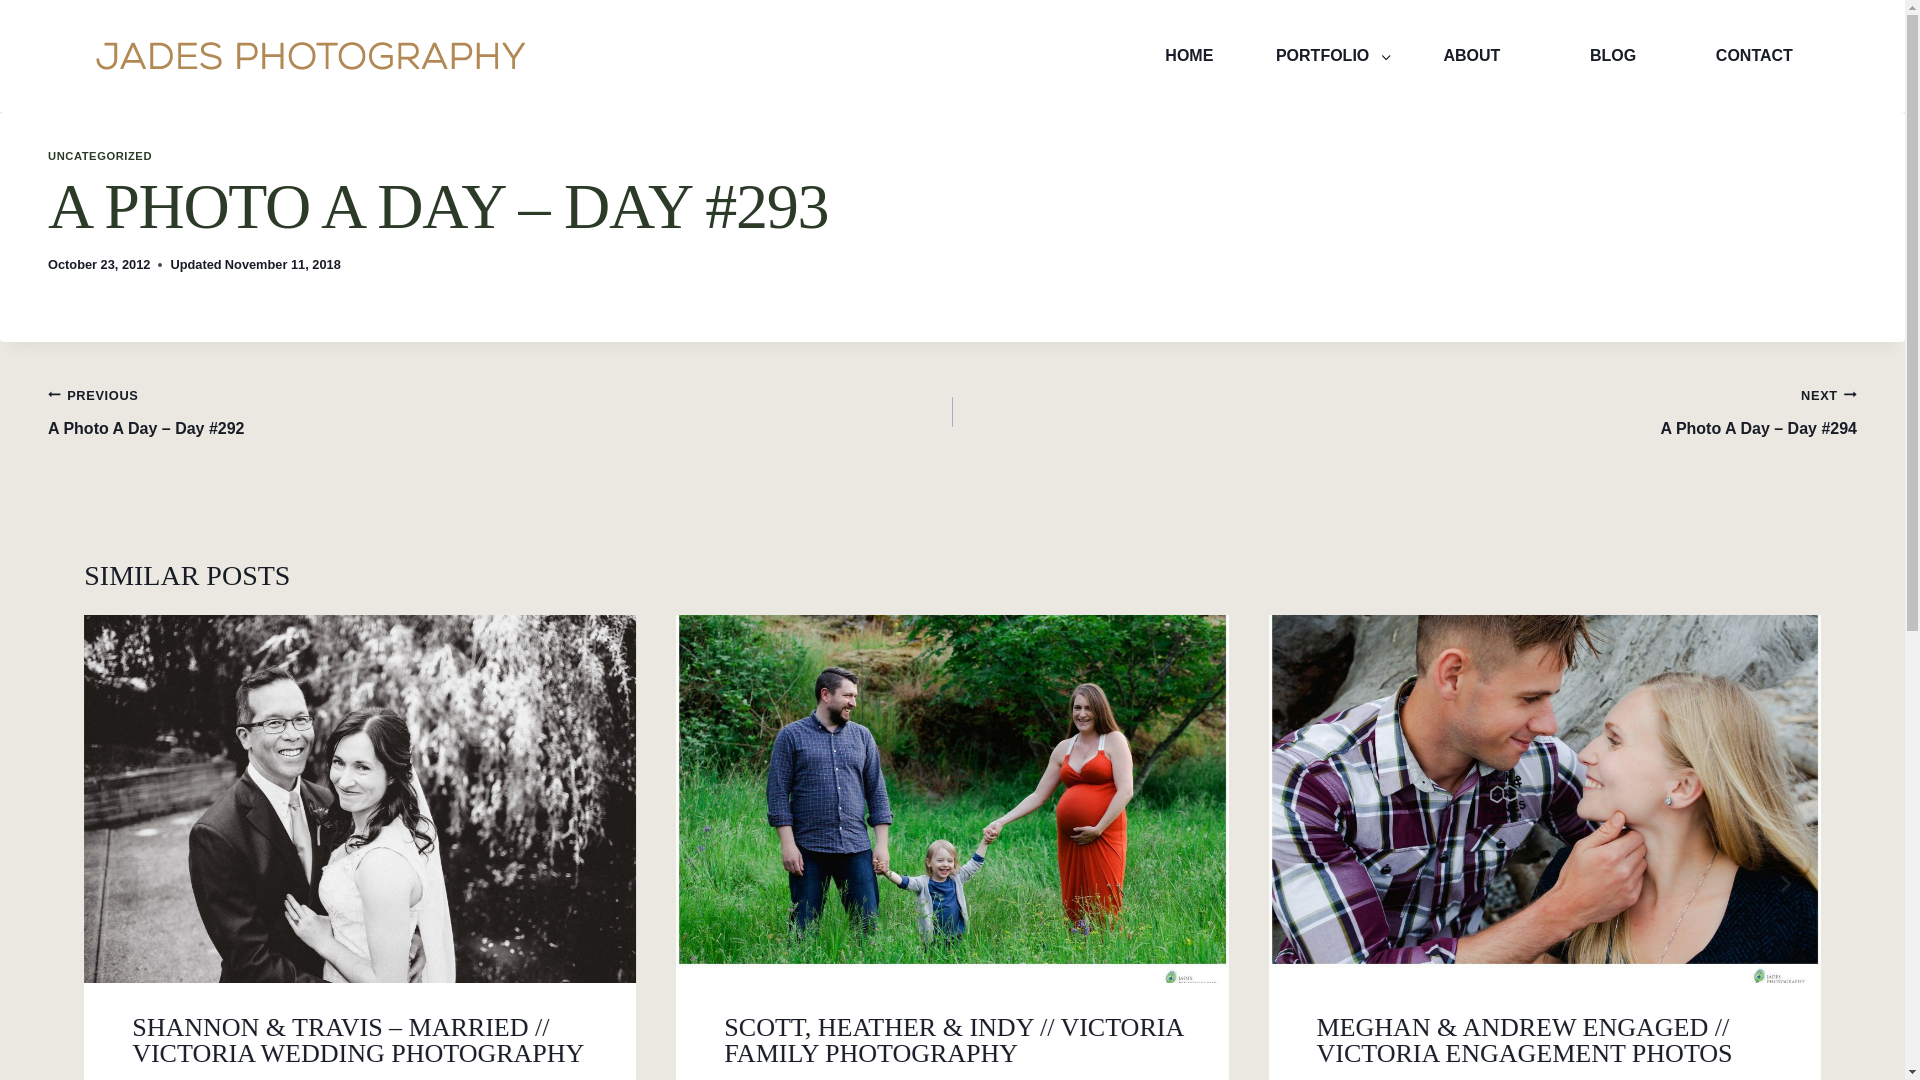 The height and width of the screenshot is (1080, 1920). Describe the element at coordinates (1330, 56) in the screenshot. I see `PORTFOLIO` at that location.